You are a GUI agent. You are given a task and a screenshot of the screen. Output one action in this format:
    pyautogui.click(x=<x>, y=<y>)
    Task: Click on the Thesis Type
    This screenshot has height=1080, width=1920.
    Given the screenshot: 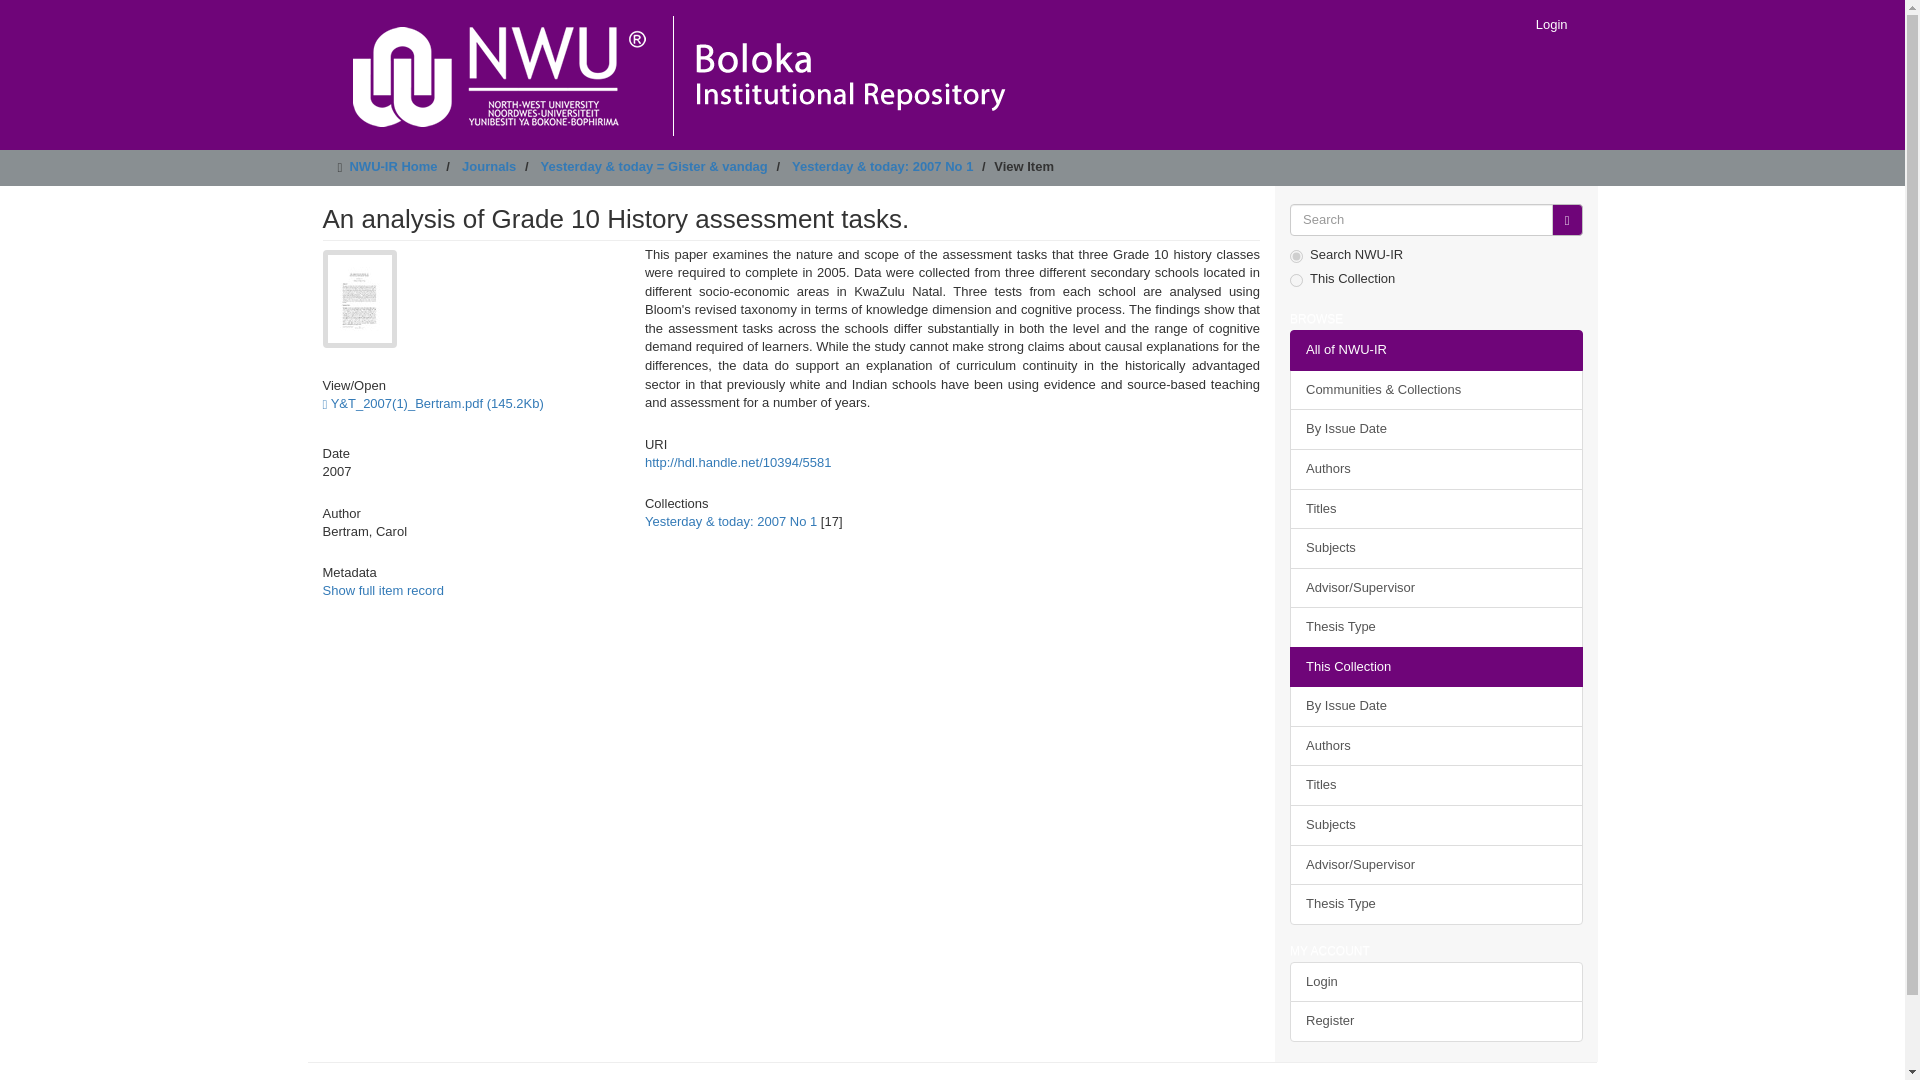 What is the action you would take?
    pyautogui.click(x=1436, y=904)
    